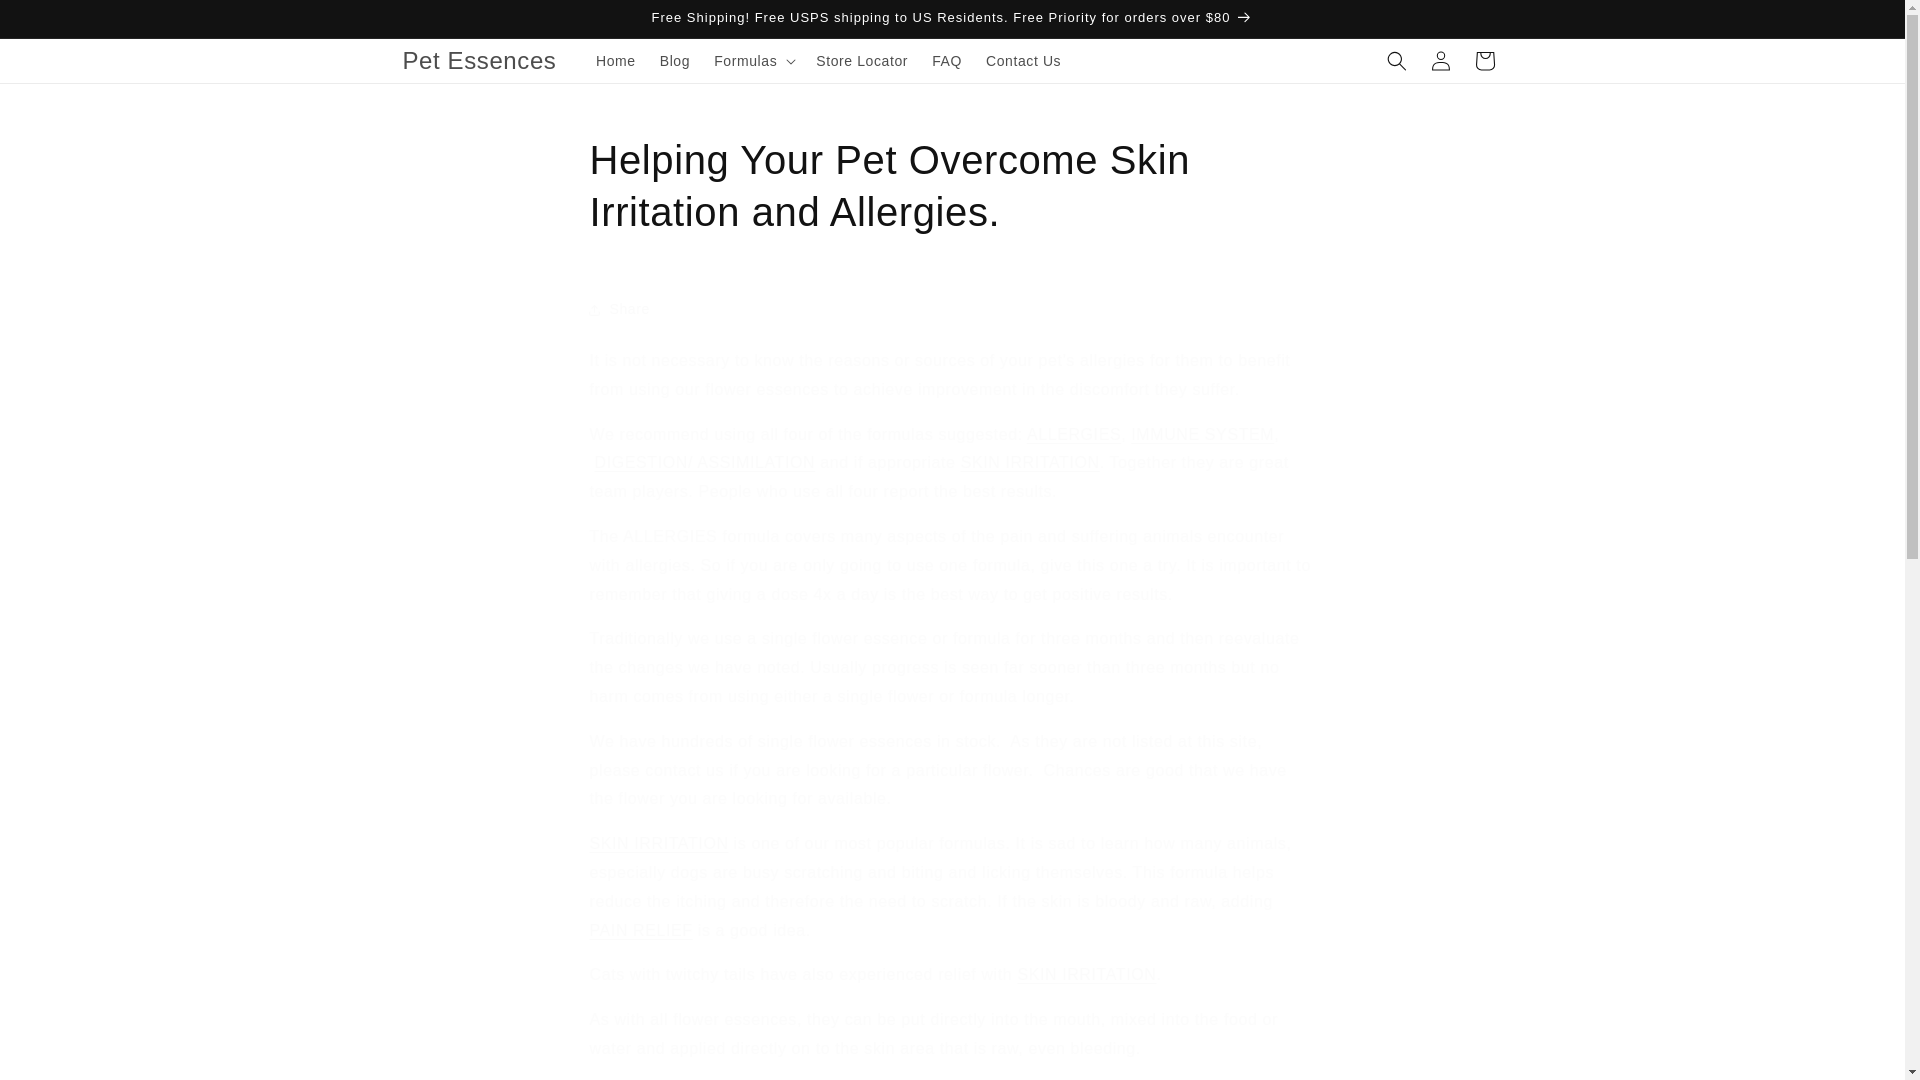  I want to click on Pet Essences Skin Irritation formula, so click(659, 843).